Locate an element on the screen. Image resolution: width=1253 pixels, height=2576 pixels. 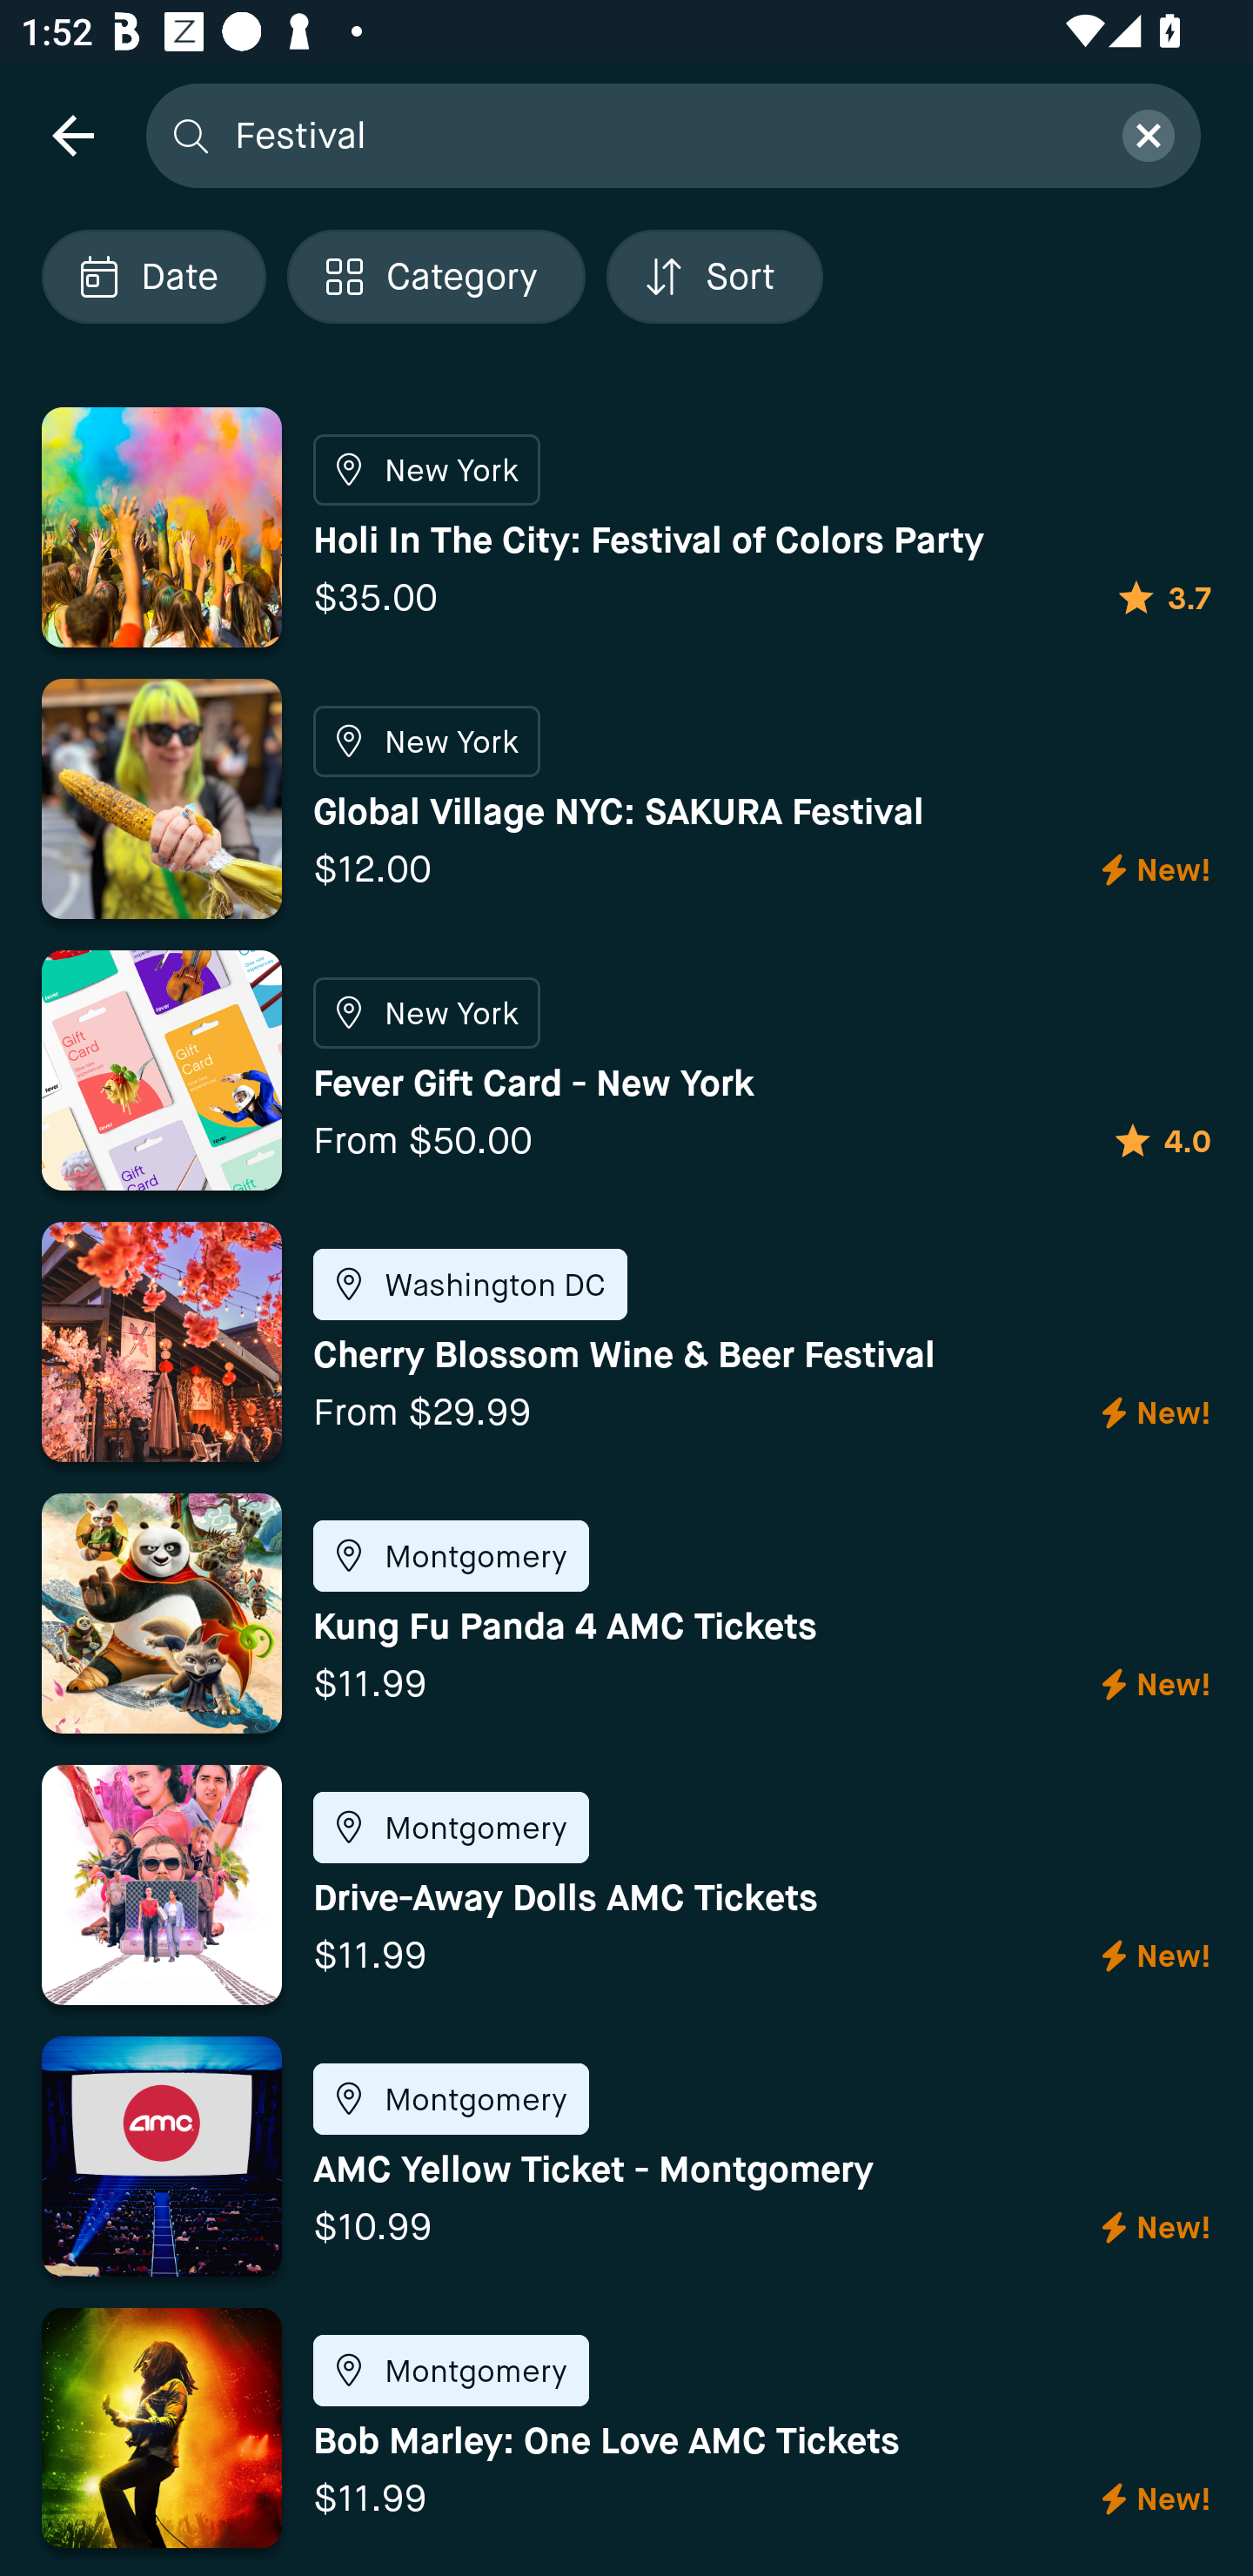
Localized description Sort is located at coordinates (714, 277).